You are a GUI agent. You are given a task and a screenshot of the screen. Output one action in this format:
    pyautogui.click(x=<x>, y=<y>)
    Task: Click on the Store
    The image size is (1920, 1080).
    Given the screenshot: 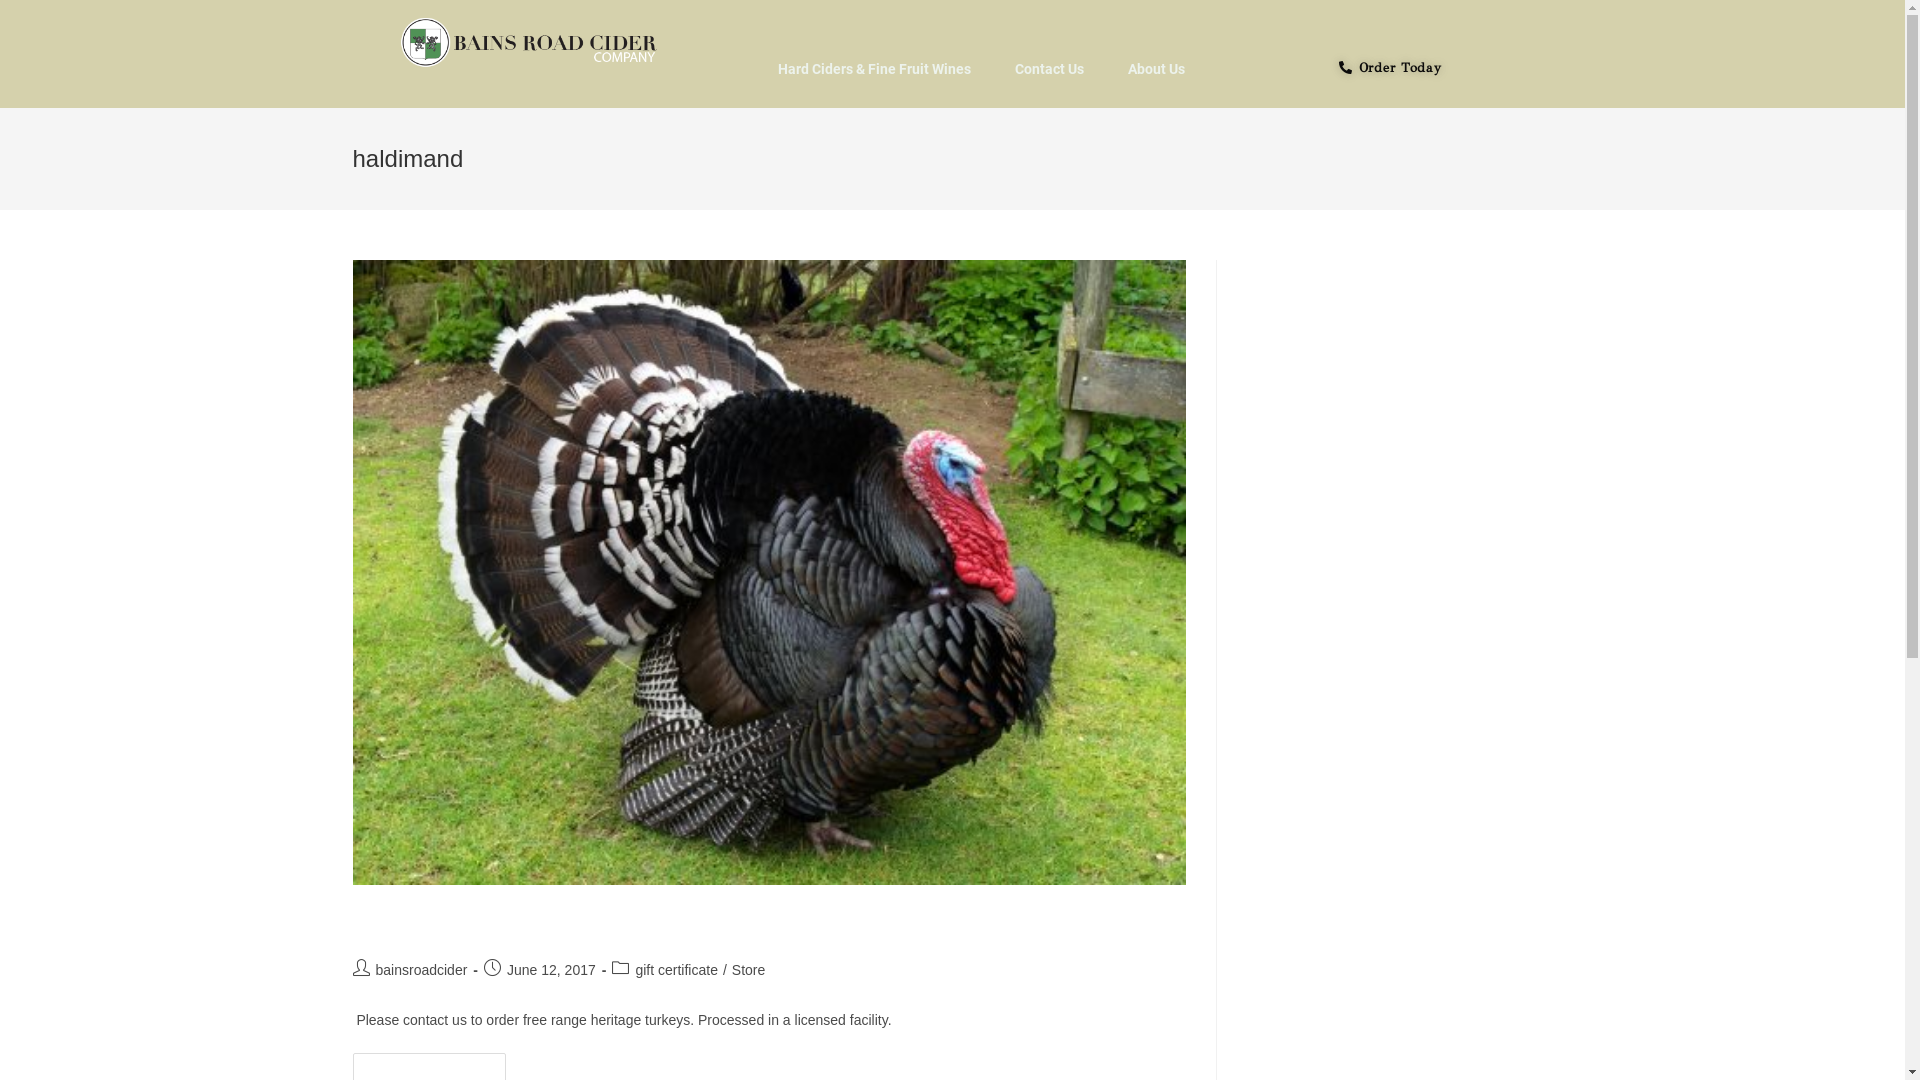 What is the action you would take?
    pyautogui.click(x=748, y=970)
    